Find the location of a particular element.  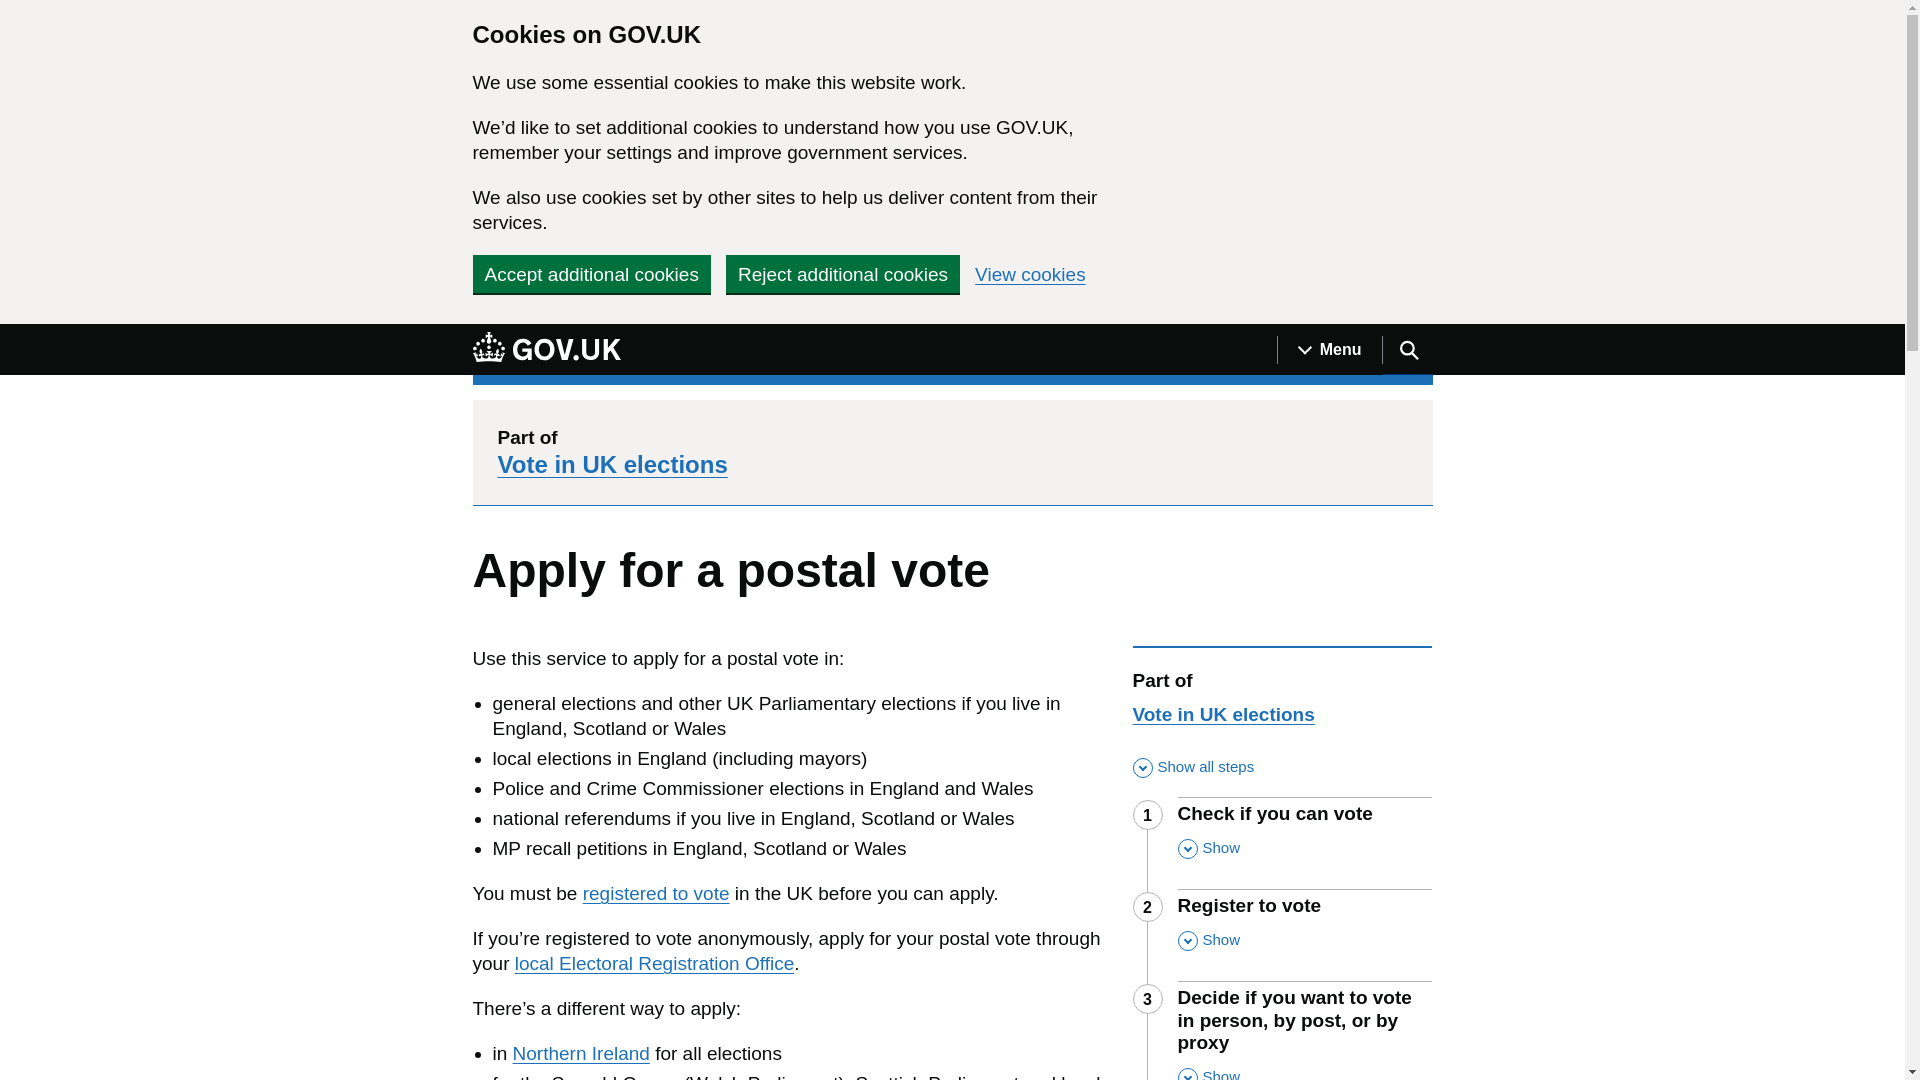

Northern Ireland is located at coordinates (581, 1053).